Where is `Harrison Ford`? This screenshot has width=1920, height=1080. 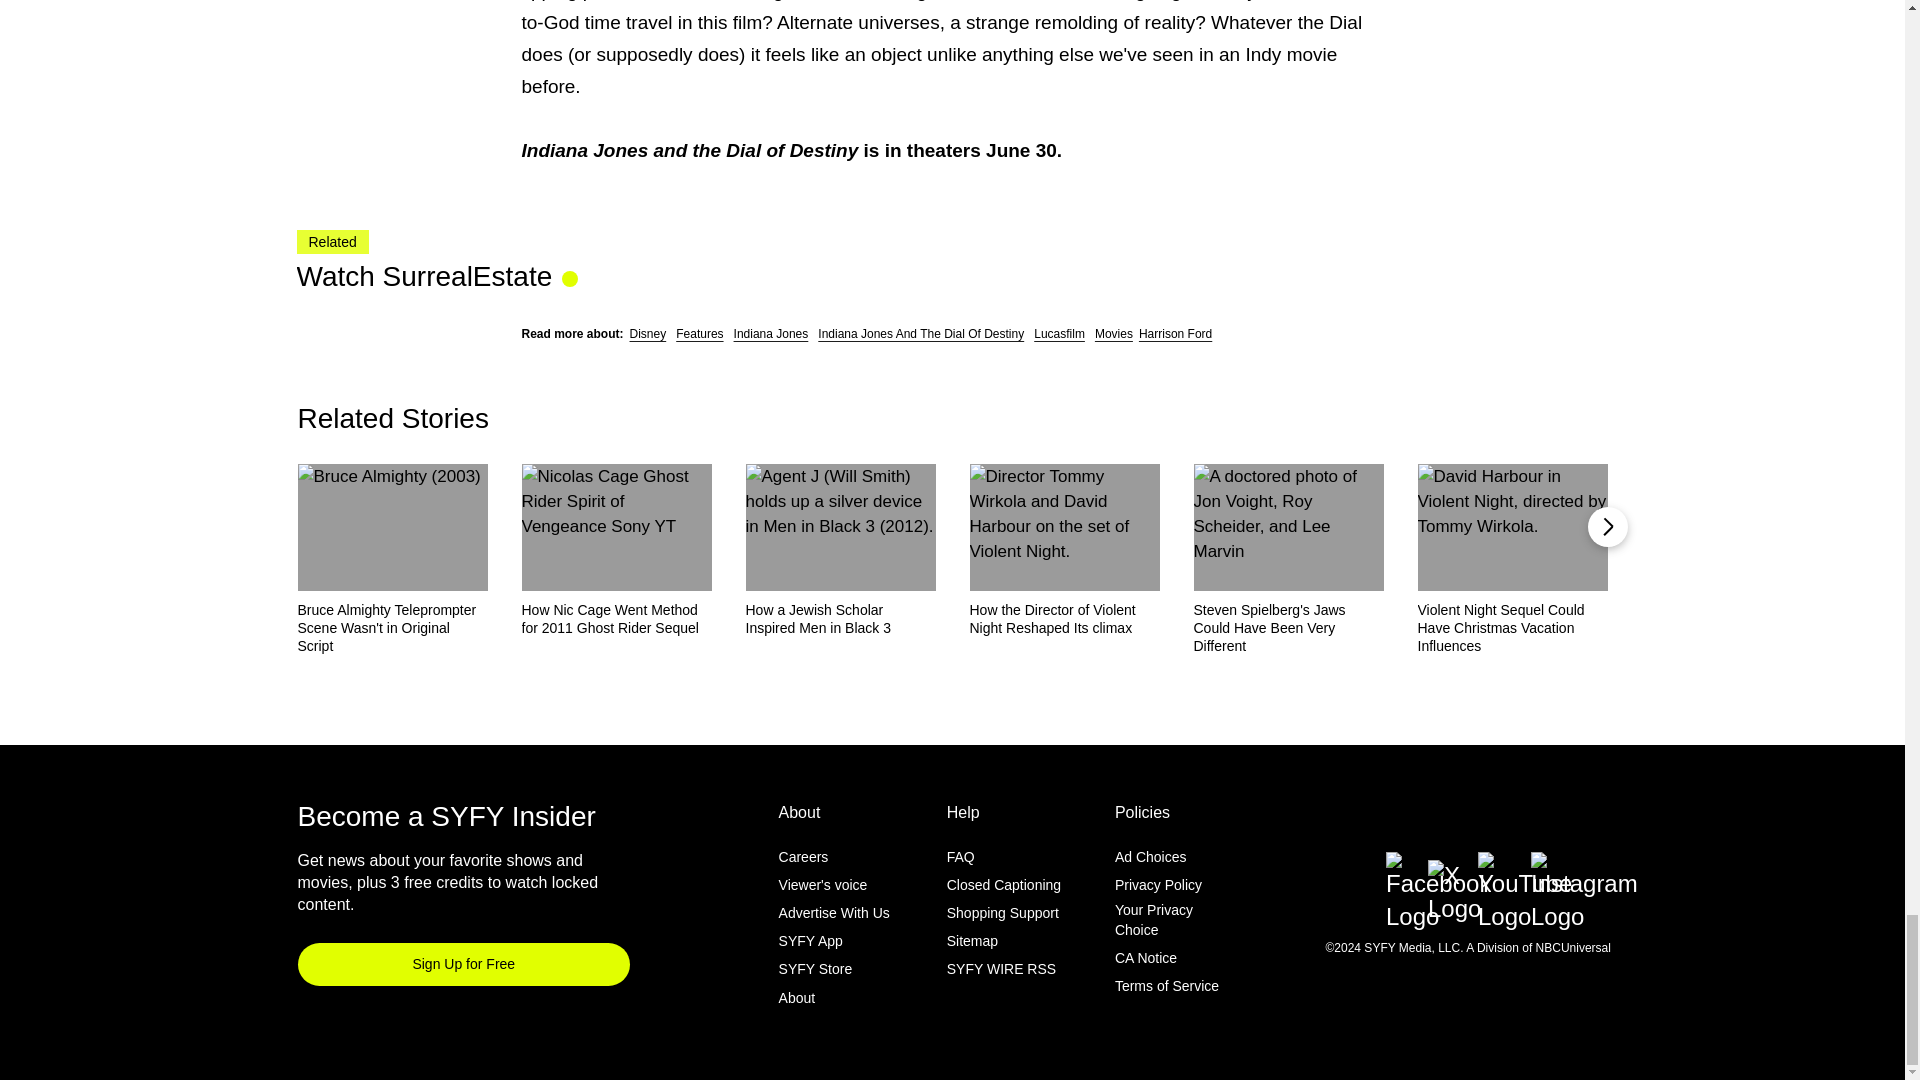 Harrison Ford is located at coordinates (1174, 334).